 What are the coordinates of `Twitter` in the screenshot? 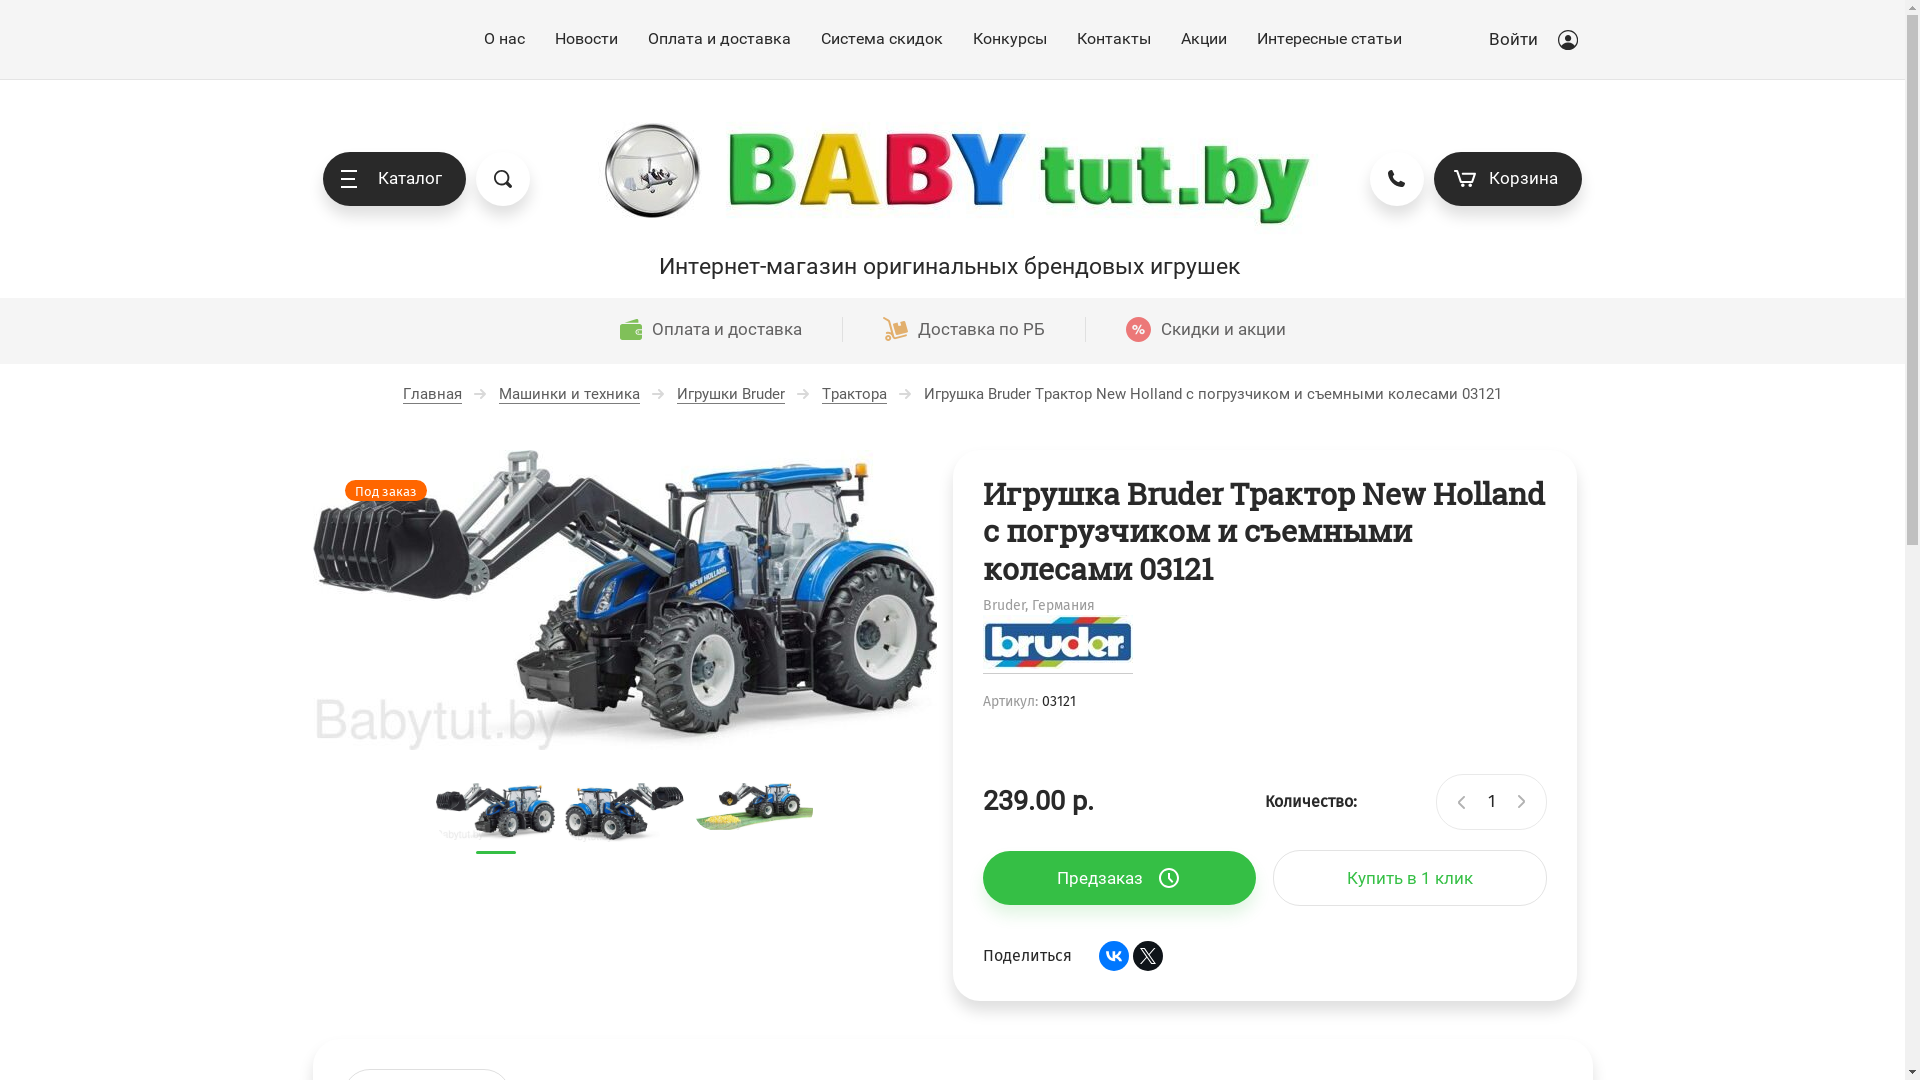 It's located at (1147, 956).